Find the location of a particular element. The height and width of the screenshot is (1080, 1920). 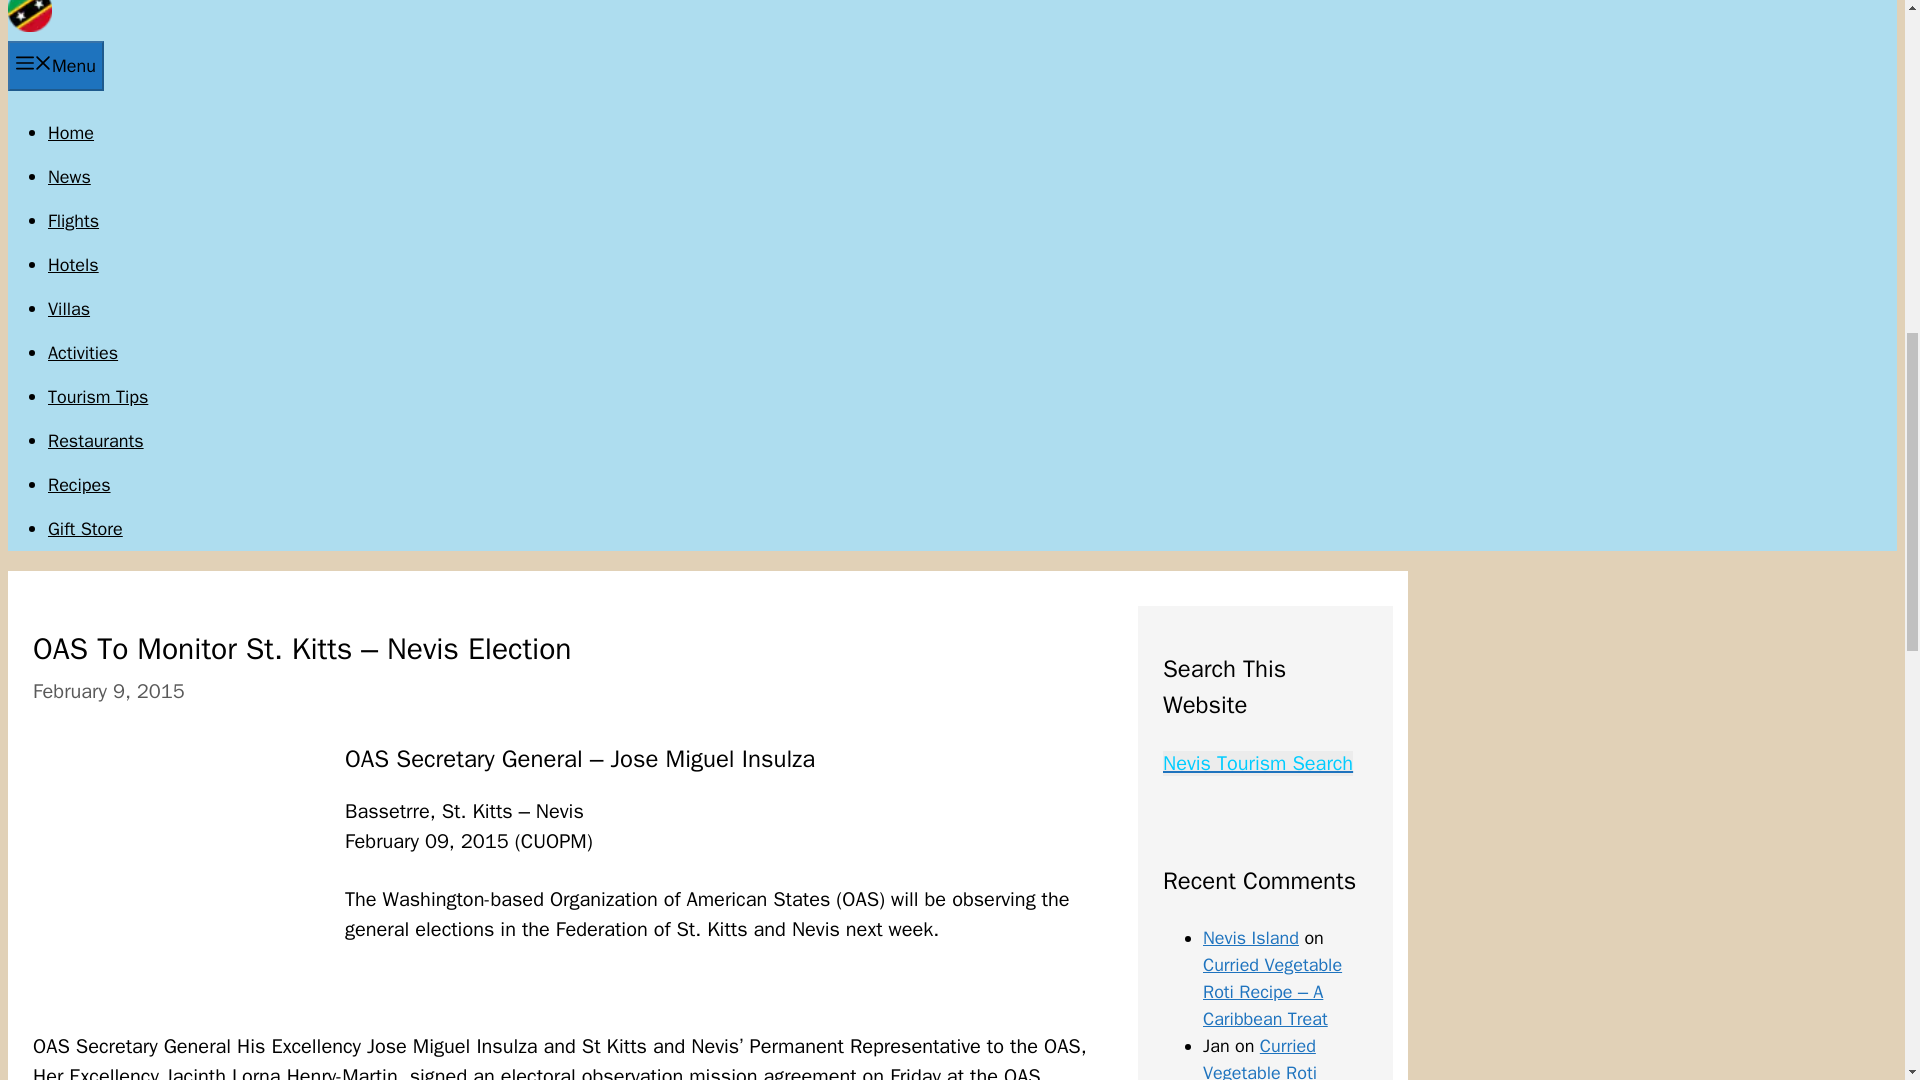

Nevis News is located at coordinates (69, 176).